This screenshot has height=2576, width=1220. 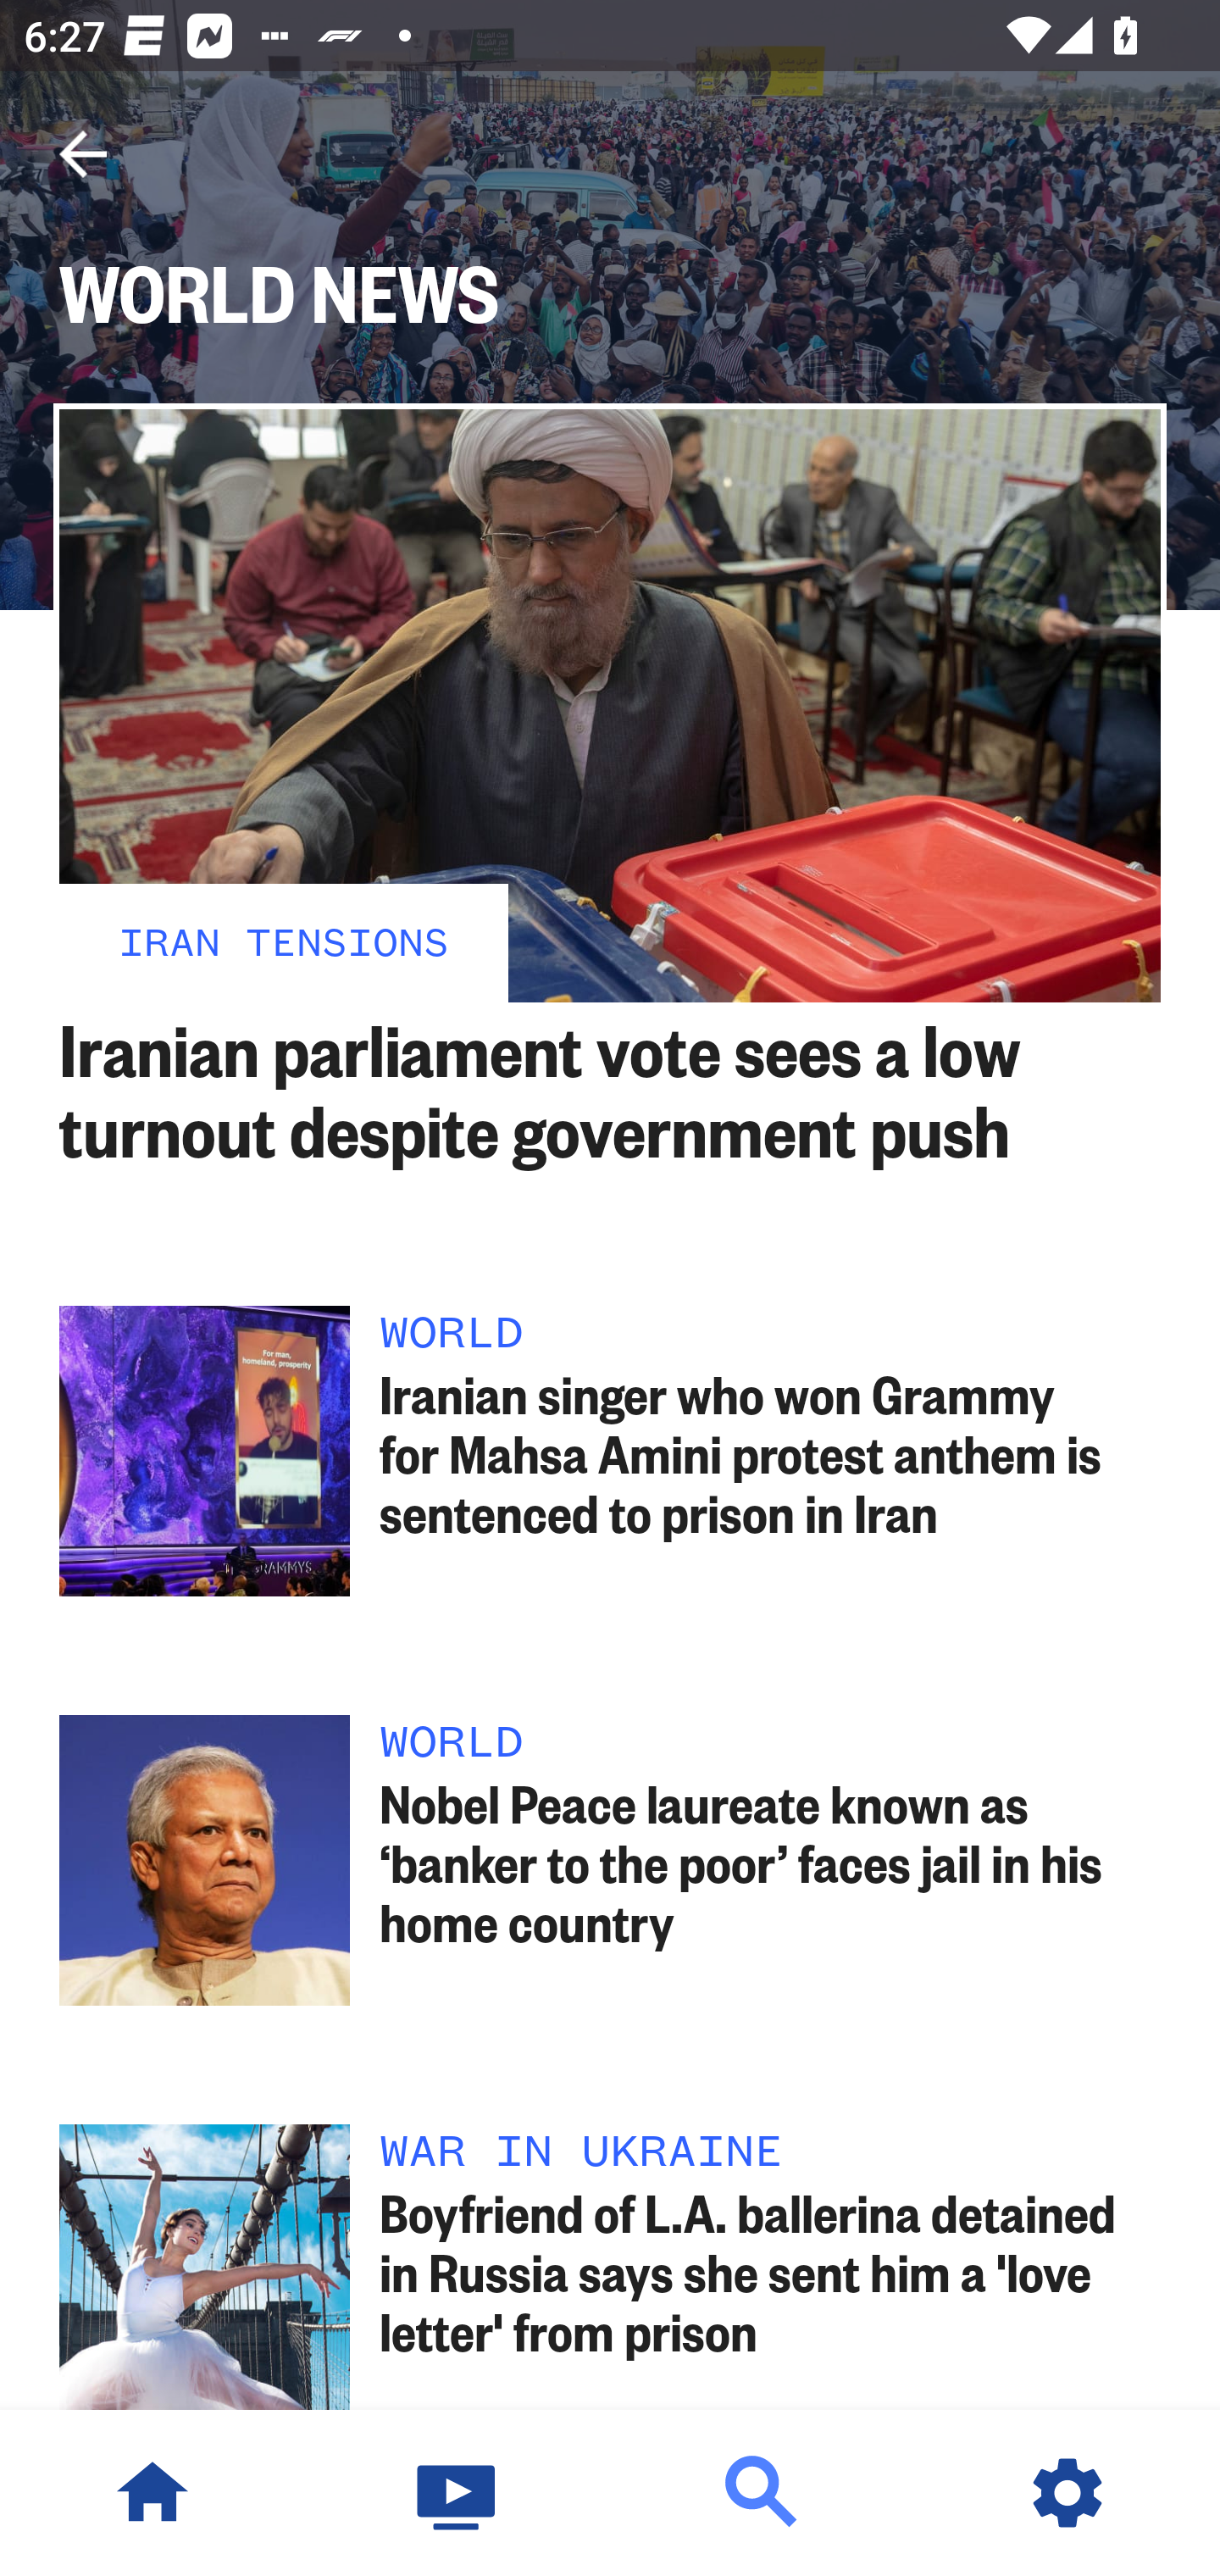 What do you see at coordinates (152, 2493) in the screenshot?
I see `NBC News Home` at bounding box center [152, 2493].